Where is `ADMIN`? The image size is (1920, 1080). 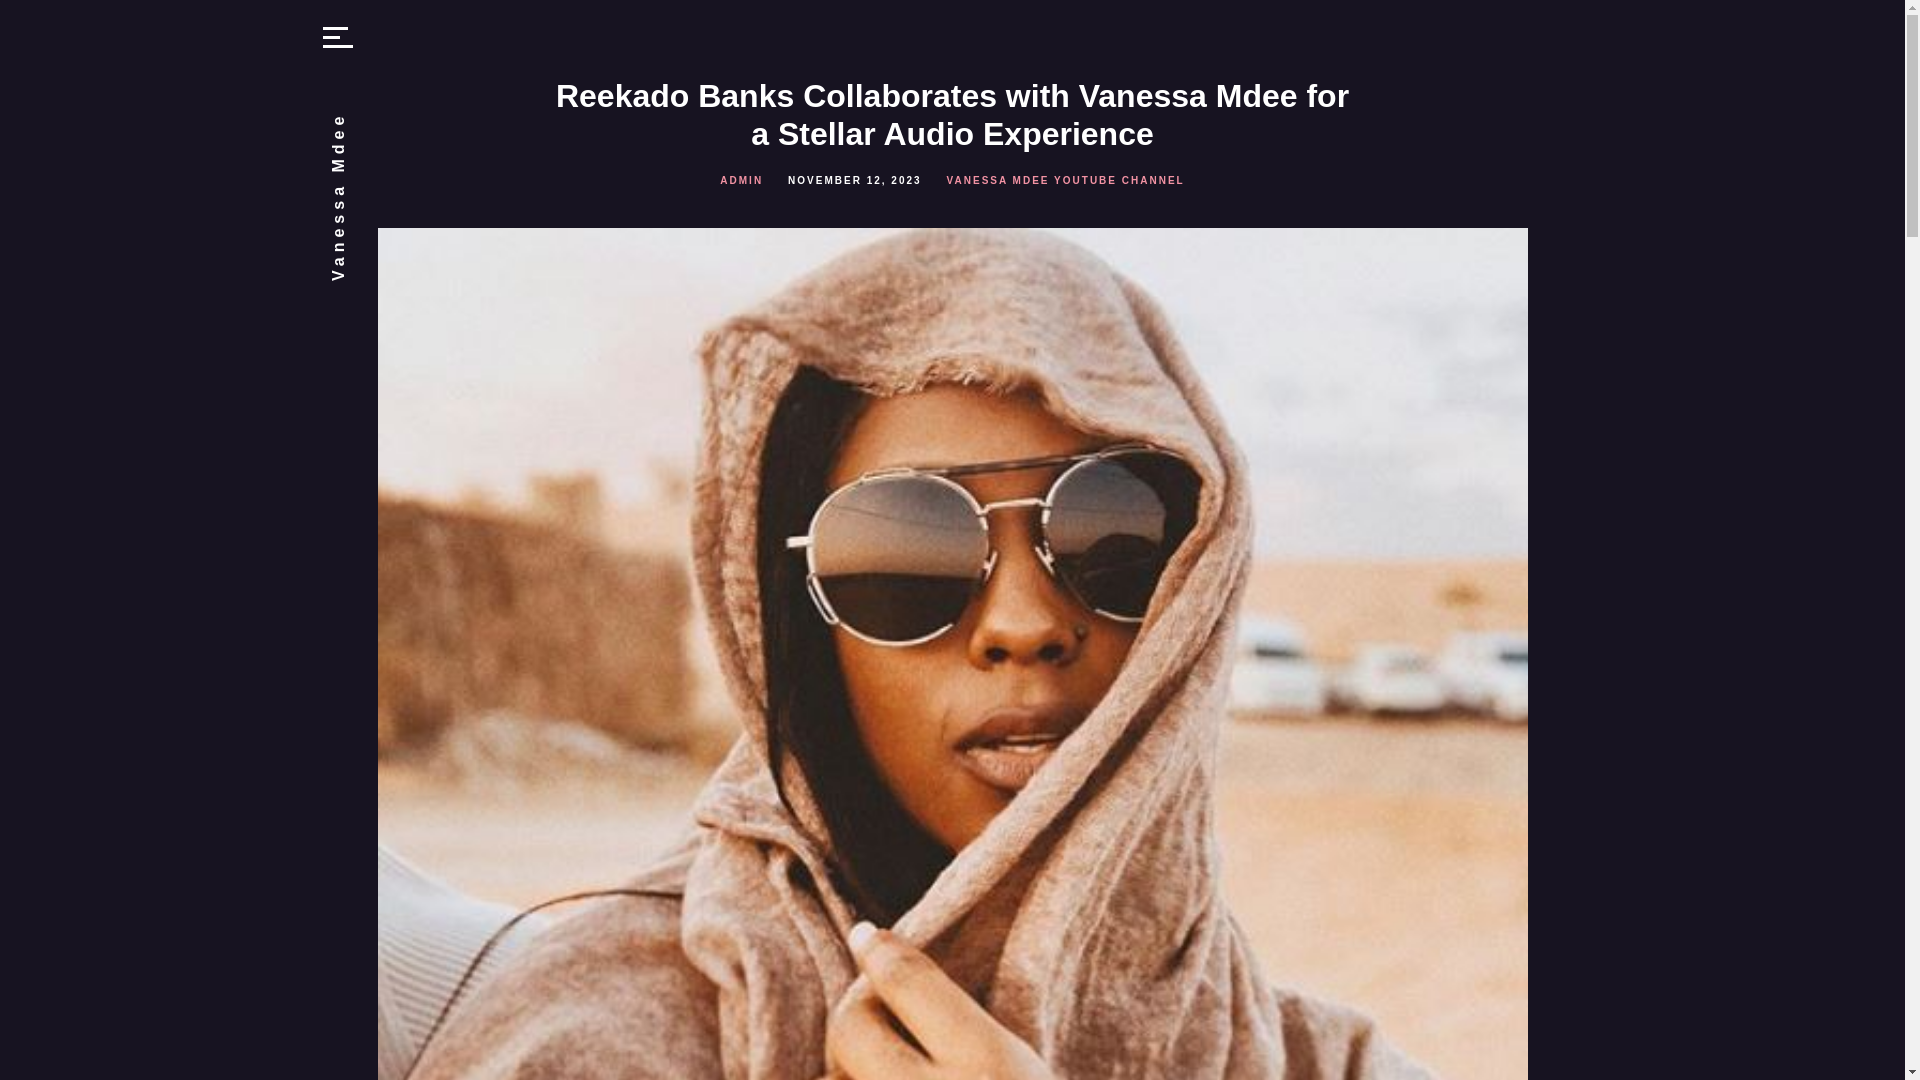
ADMIN is located at coordinates (741, 180).